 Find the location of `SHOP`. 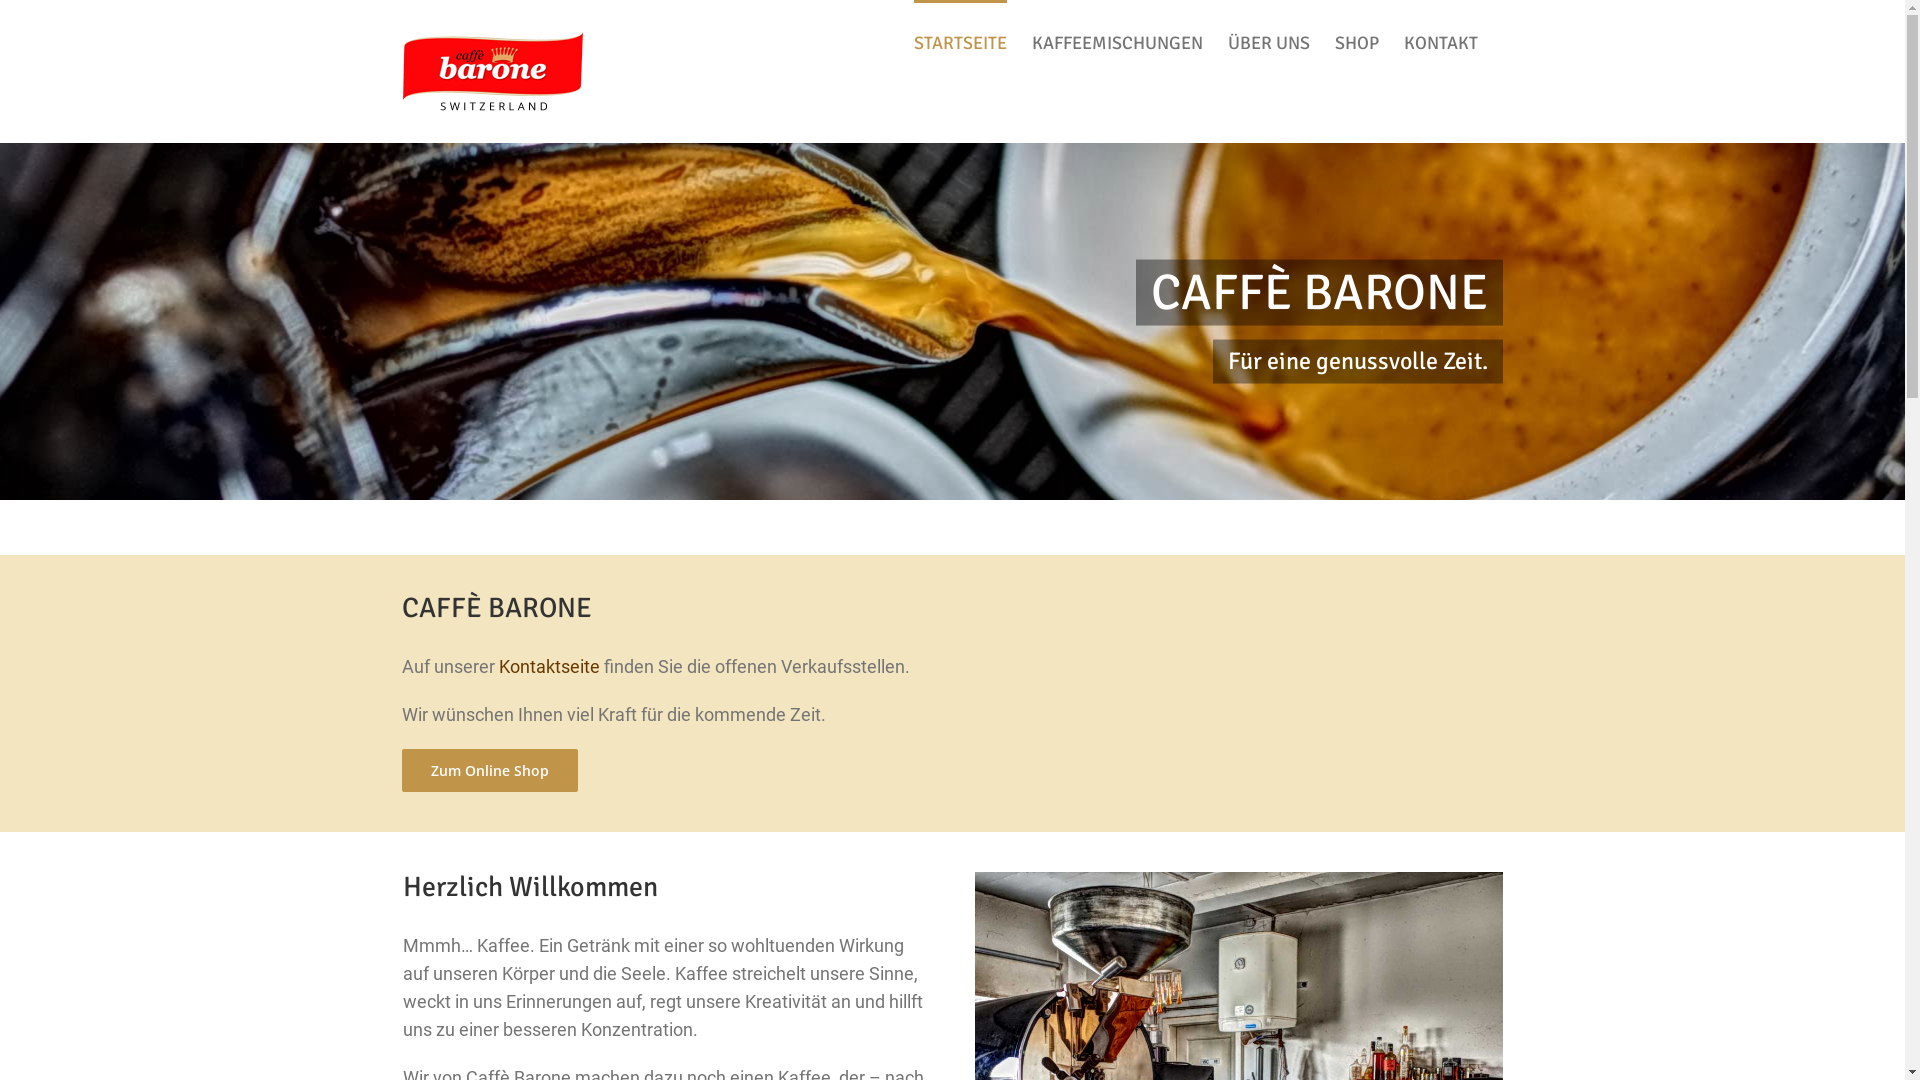

SHOP is located at coordinates (1356, 42).